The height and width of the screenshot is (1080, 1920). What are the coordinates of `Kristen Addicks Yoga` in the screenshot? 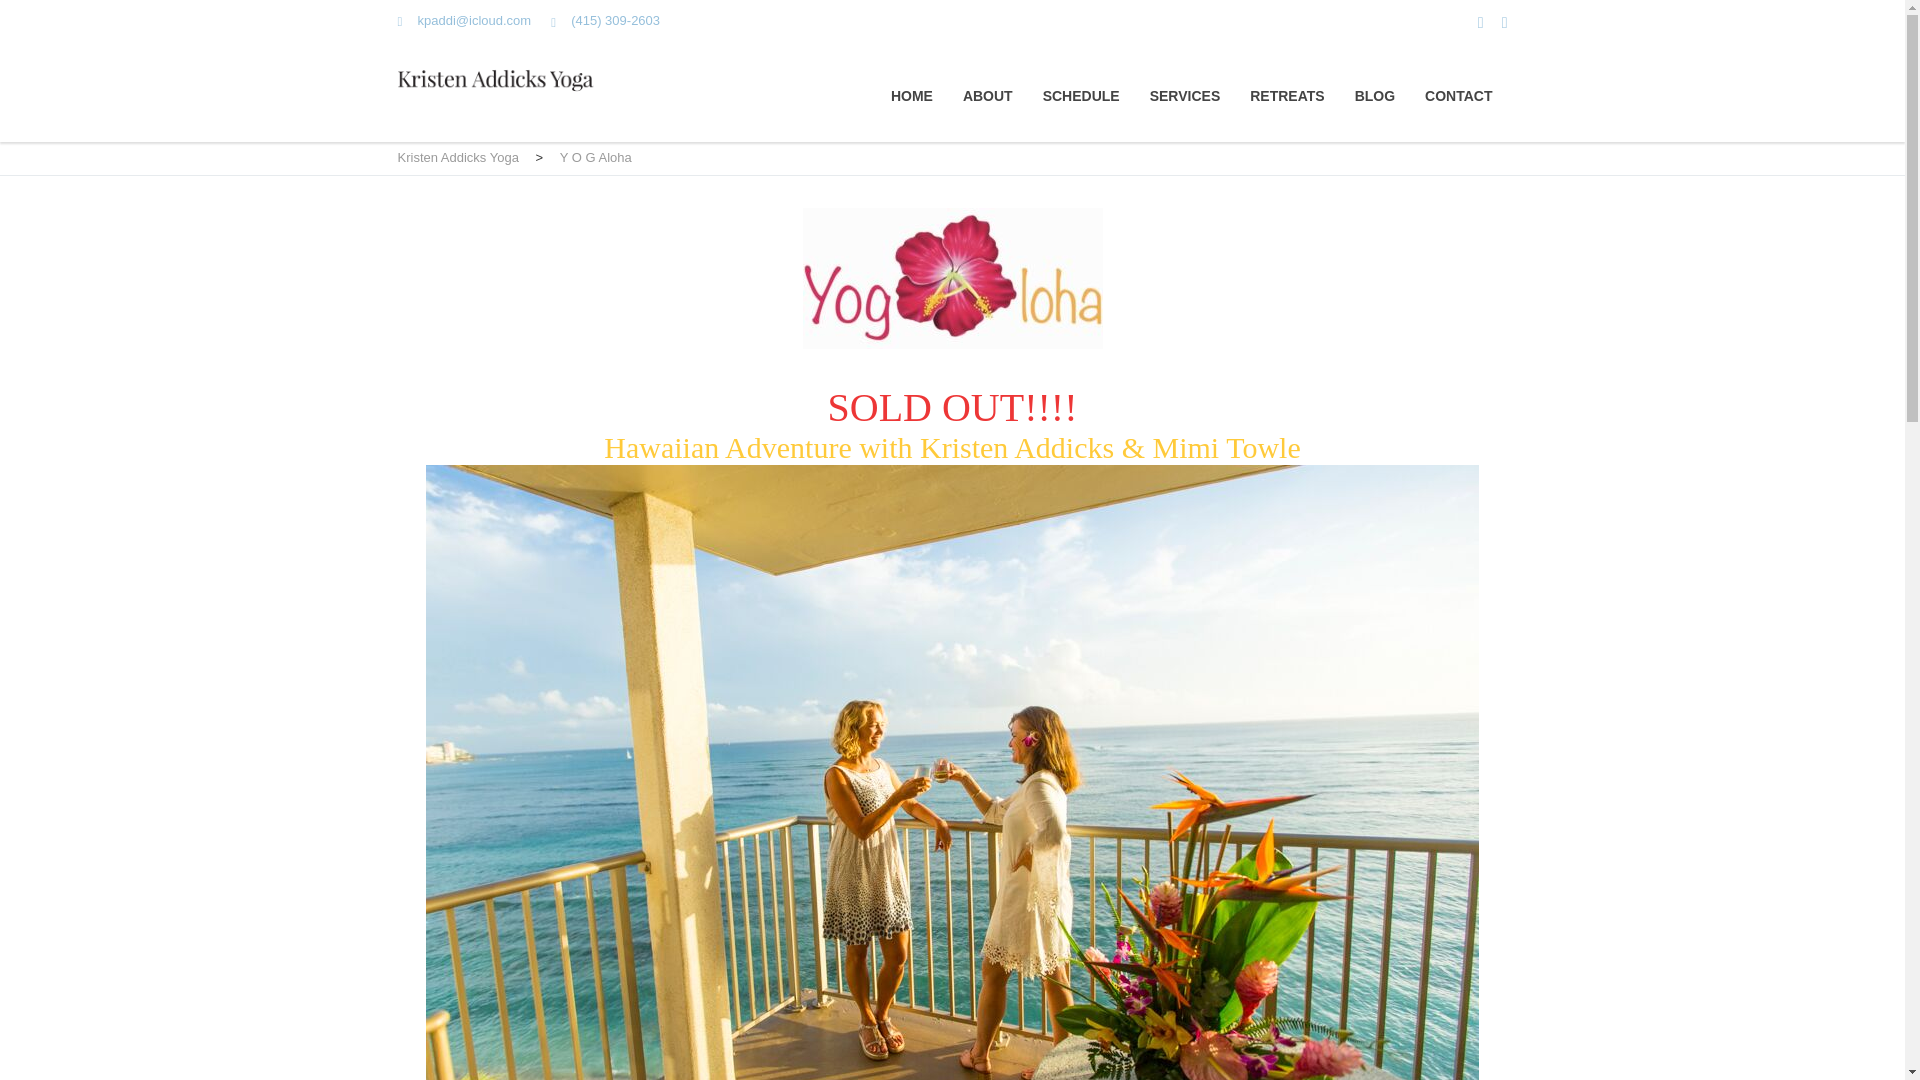 It's located at (458, 158).